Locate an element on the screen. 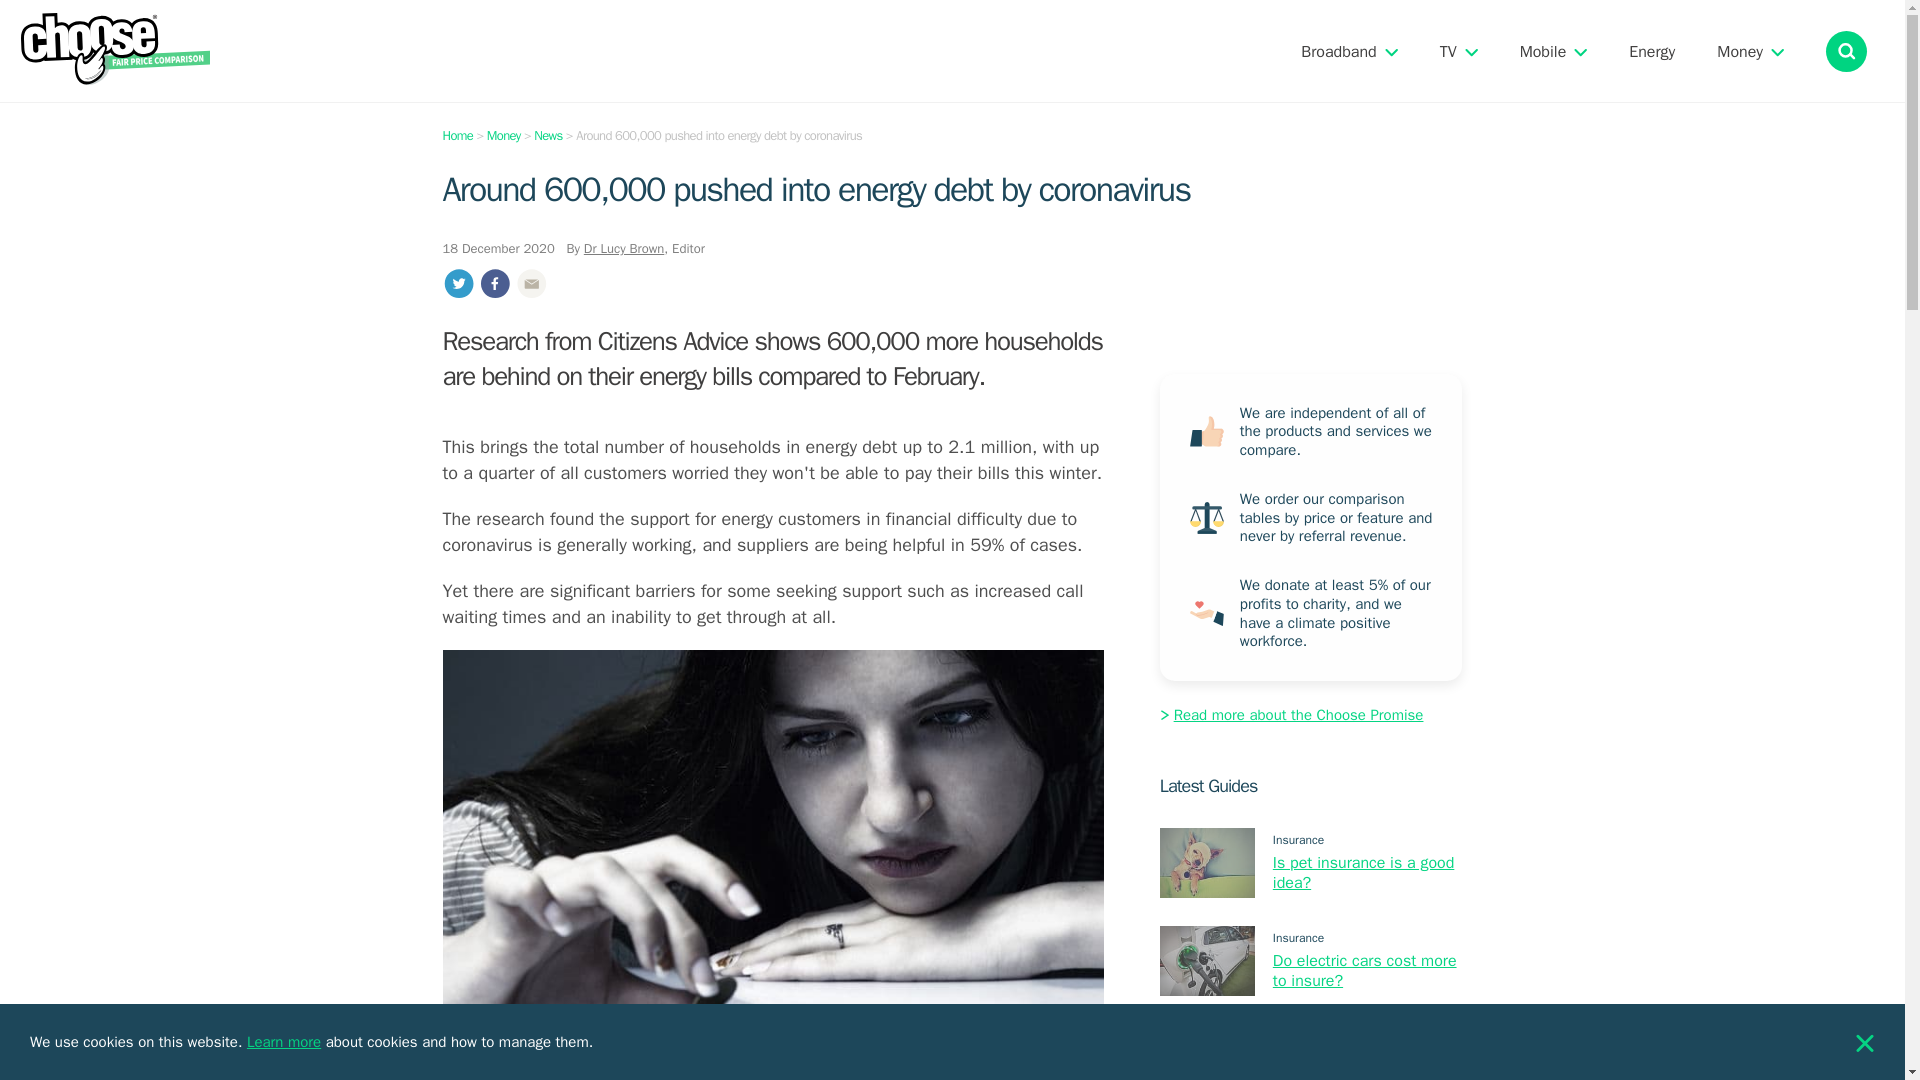 The width and height of the screenshot is (1920, 1080). Home is located at coordinates (456, 135).